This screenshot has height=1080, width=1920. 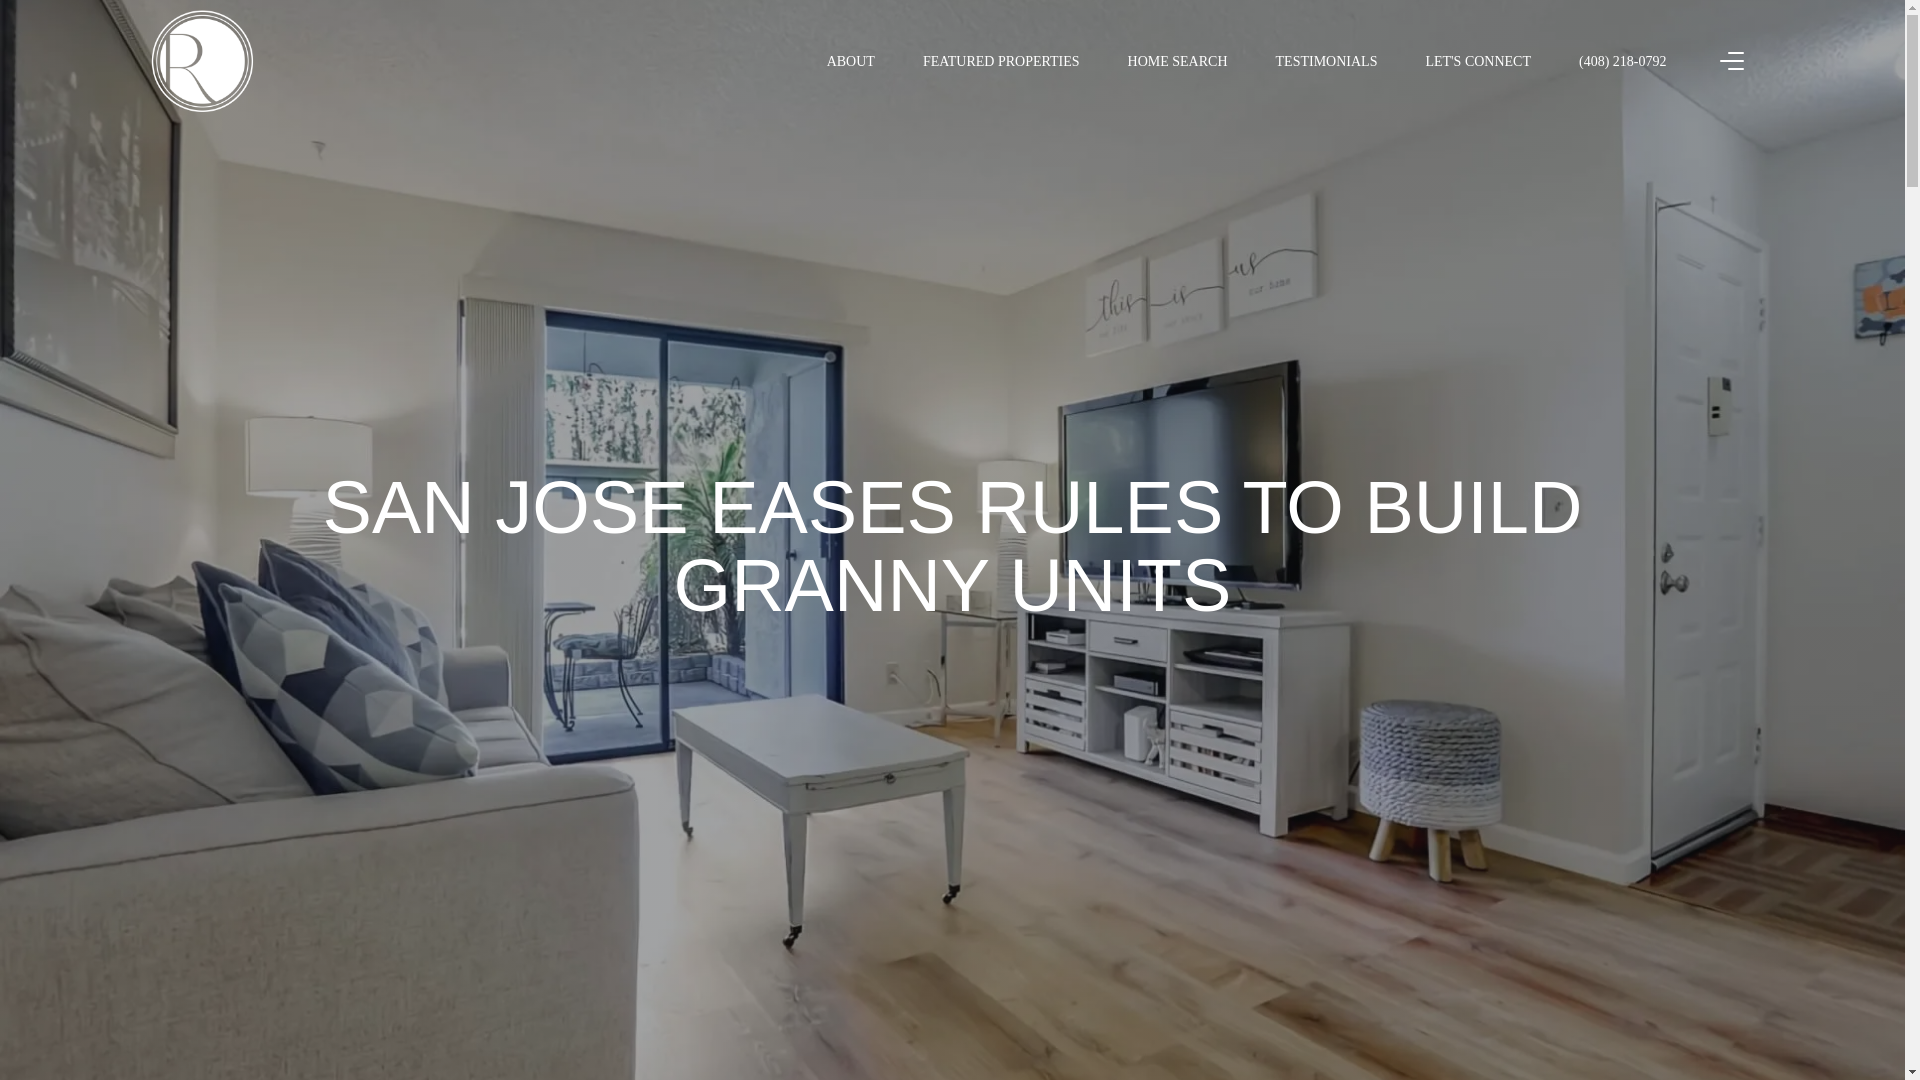 I want to click on LET'S CONNECT, so click(x=1477, y=61).